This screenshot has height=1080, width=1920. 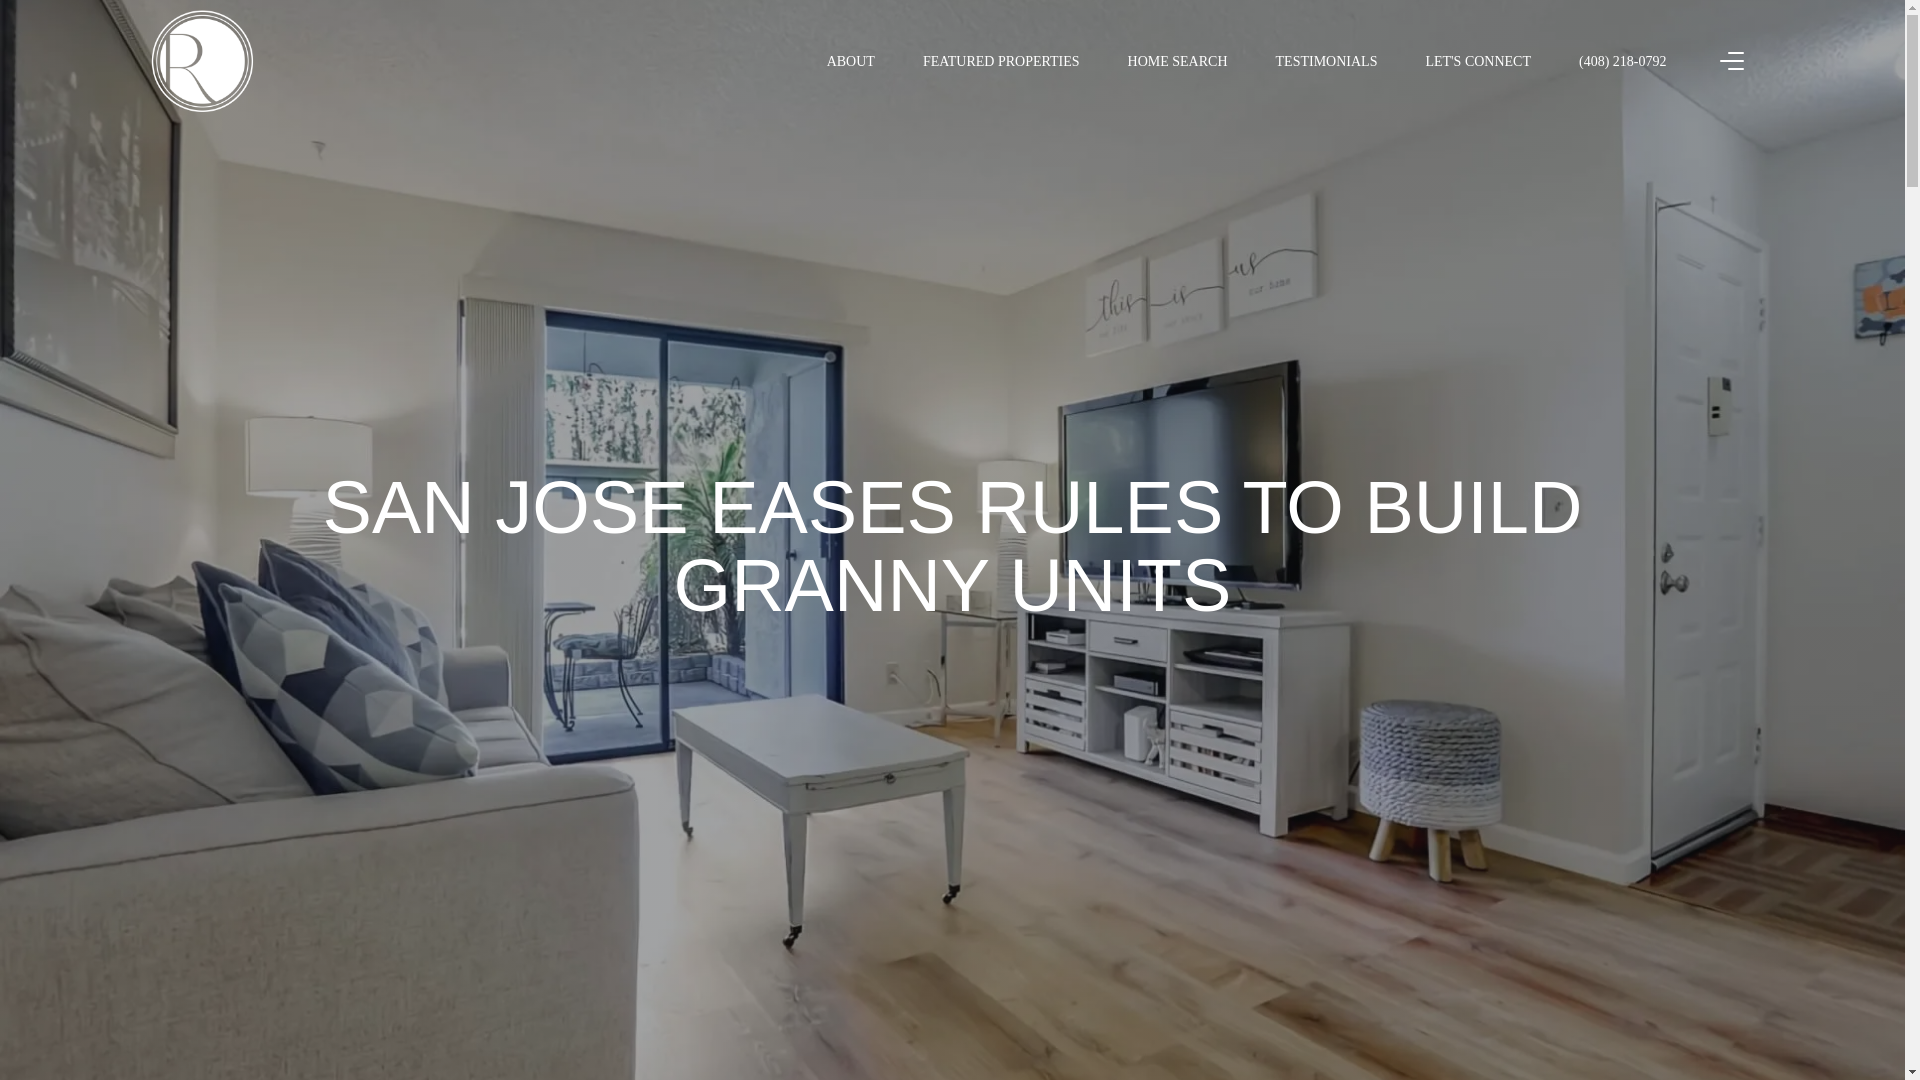 I want to click on LET'S CONNECT, so click(x=1477, y=61).